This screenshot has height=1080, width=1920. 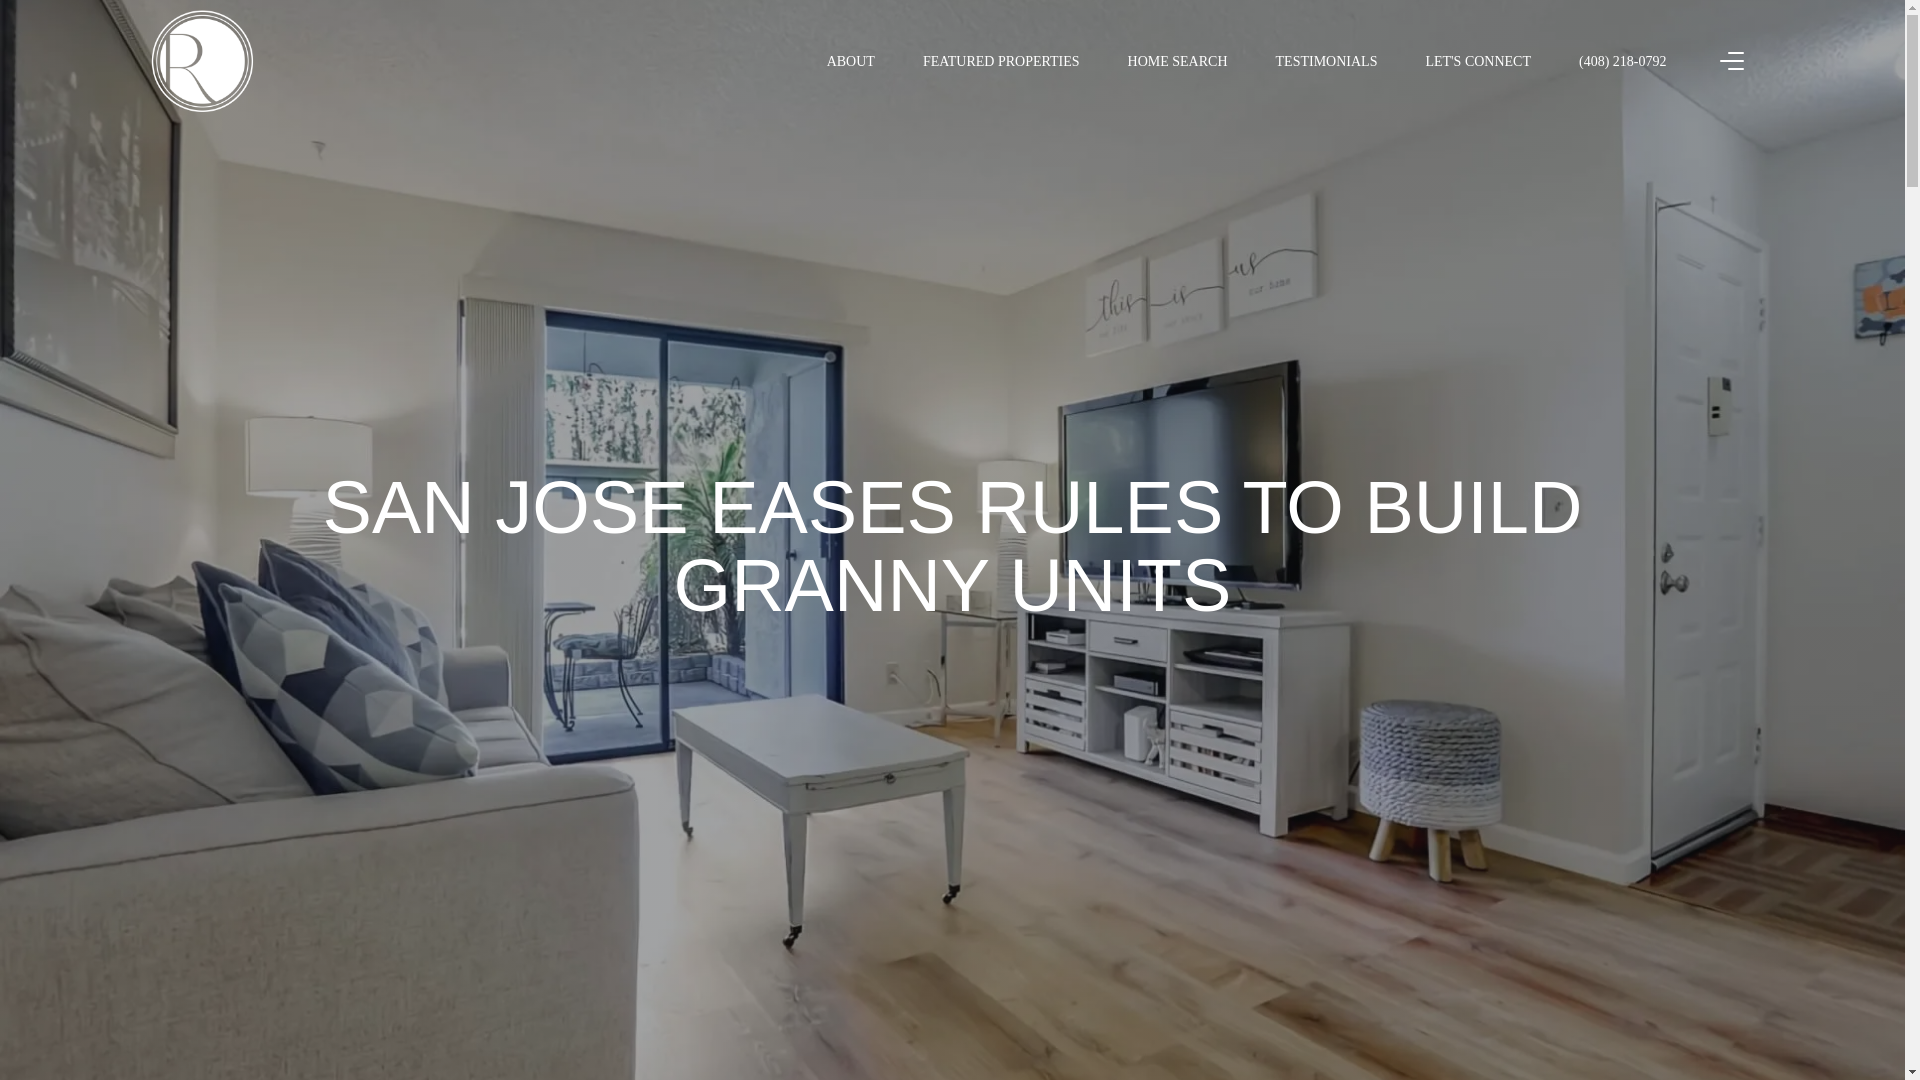 I want to click on LET'S CONNECT, so click(x=1477, y=61).